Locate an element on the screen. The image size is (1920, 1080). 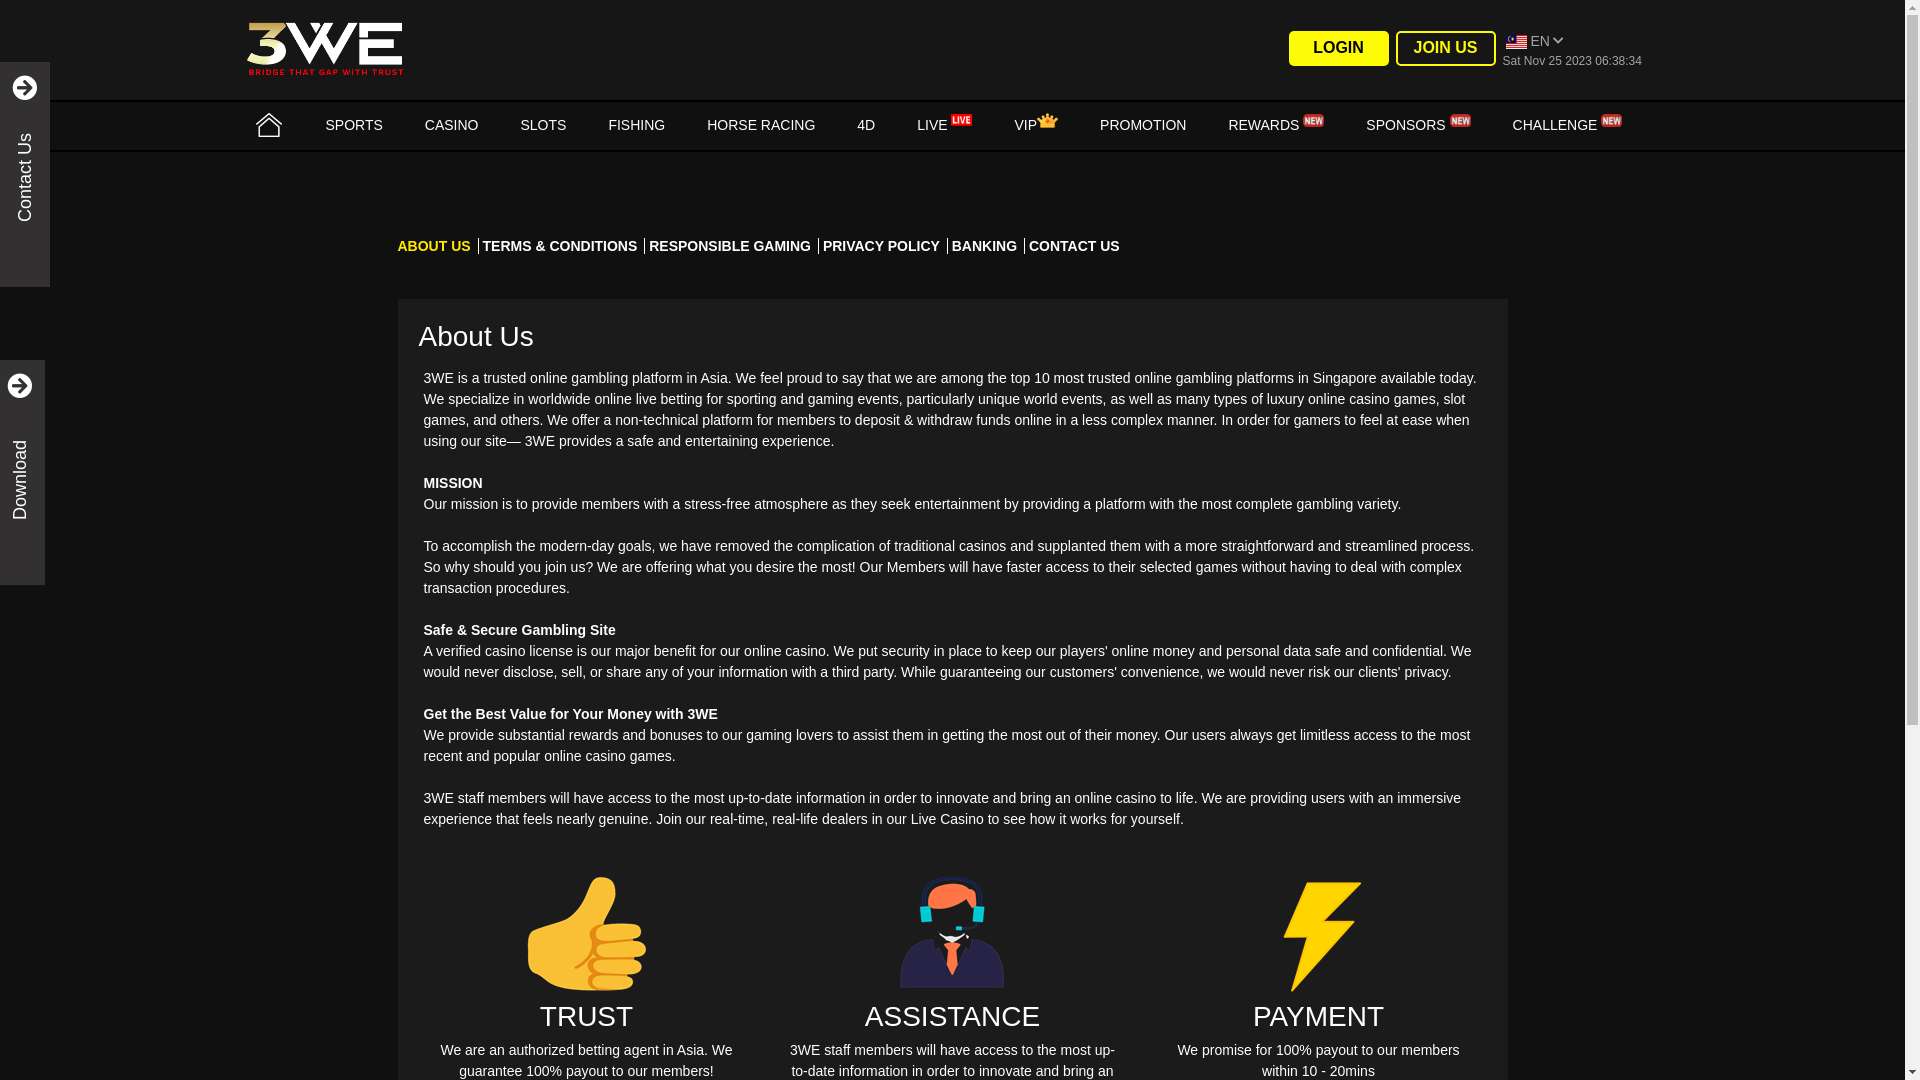
LOGIN is located at coordinates (1338, 47).